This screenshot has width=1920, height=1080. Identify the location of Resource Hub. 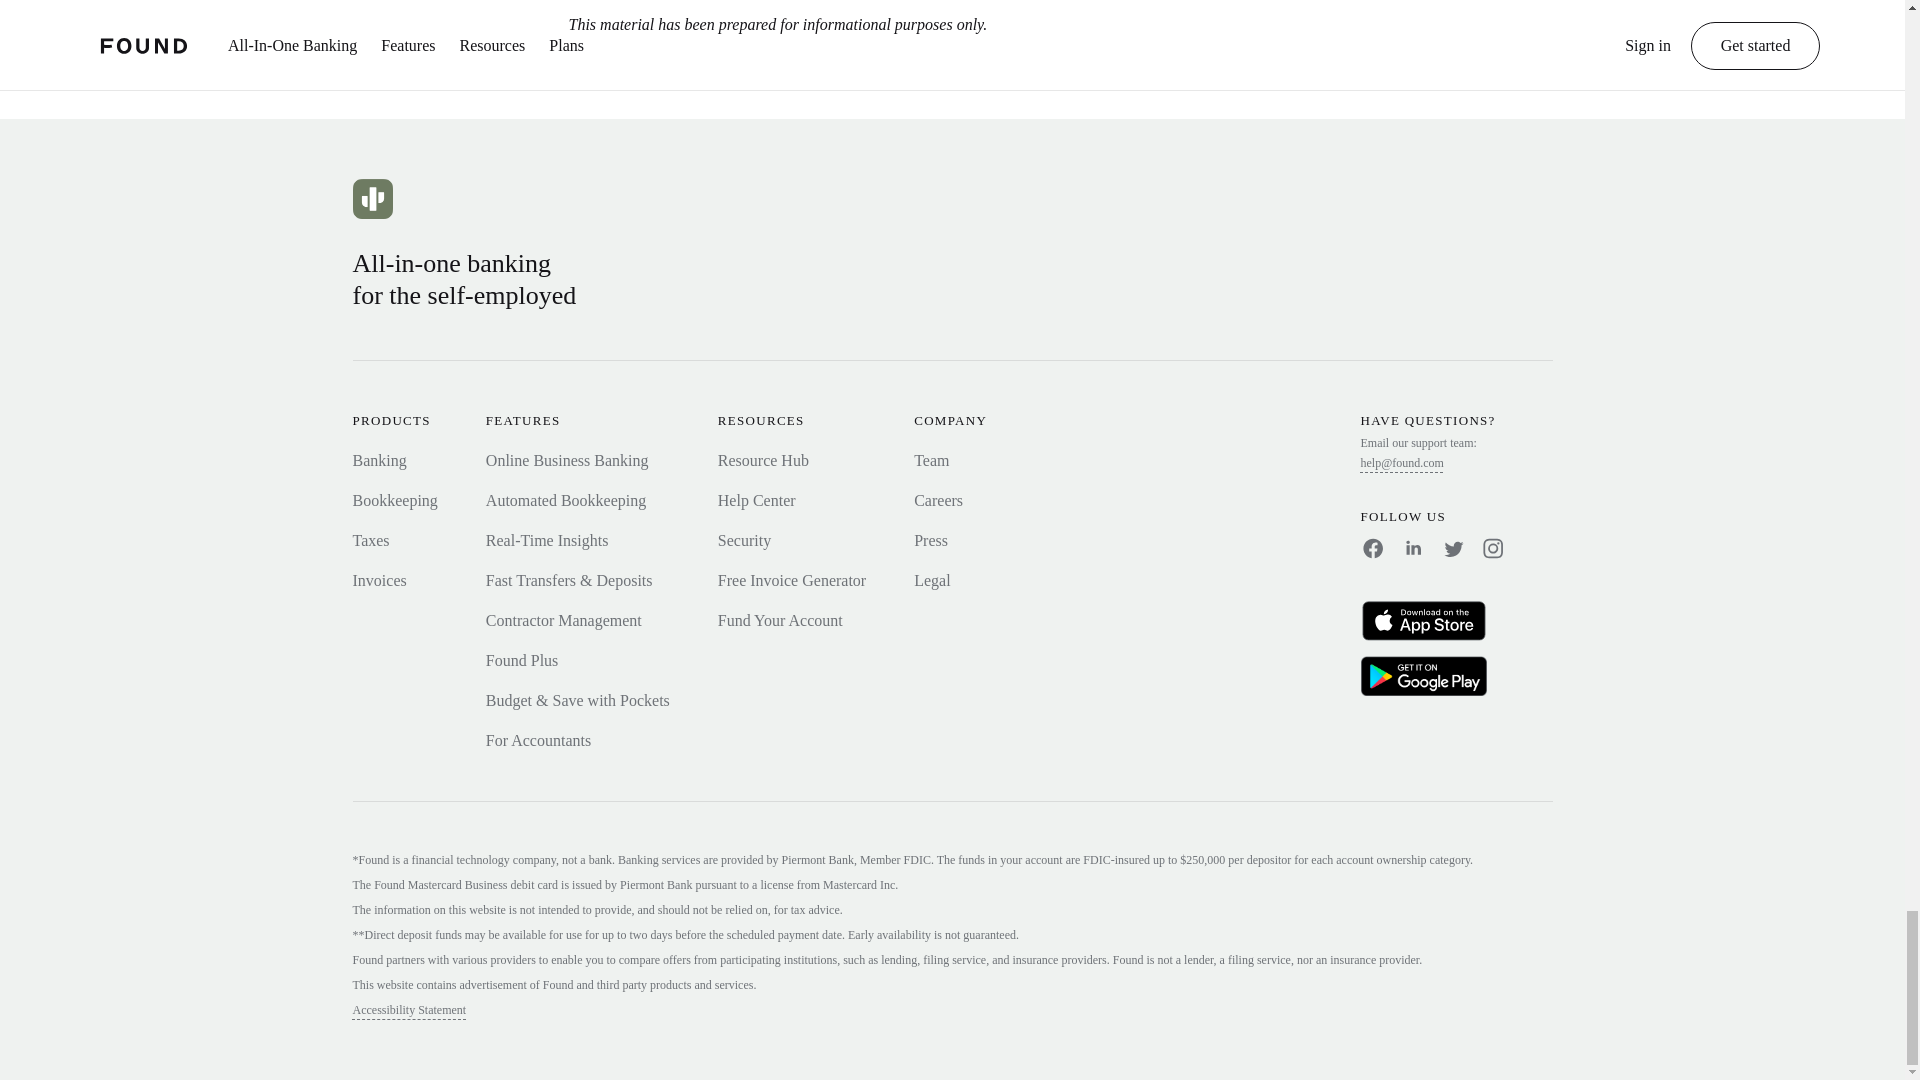
(763, 460).